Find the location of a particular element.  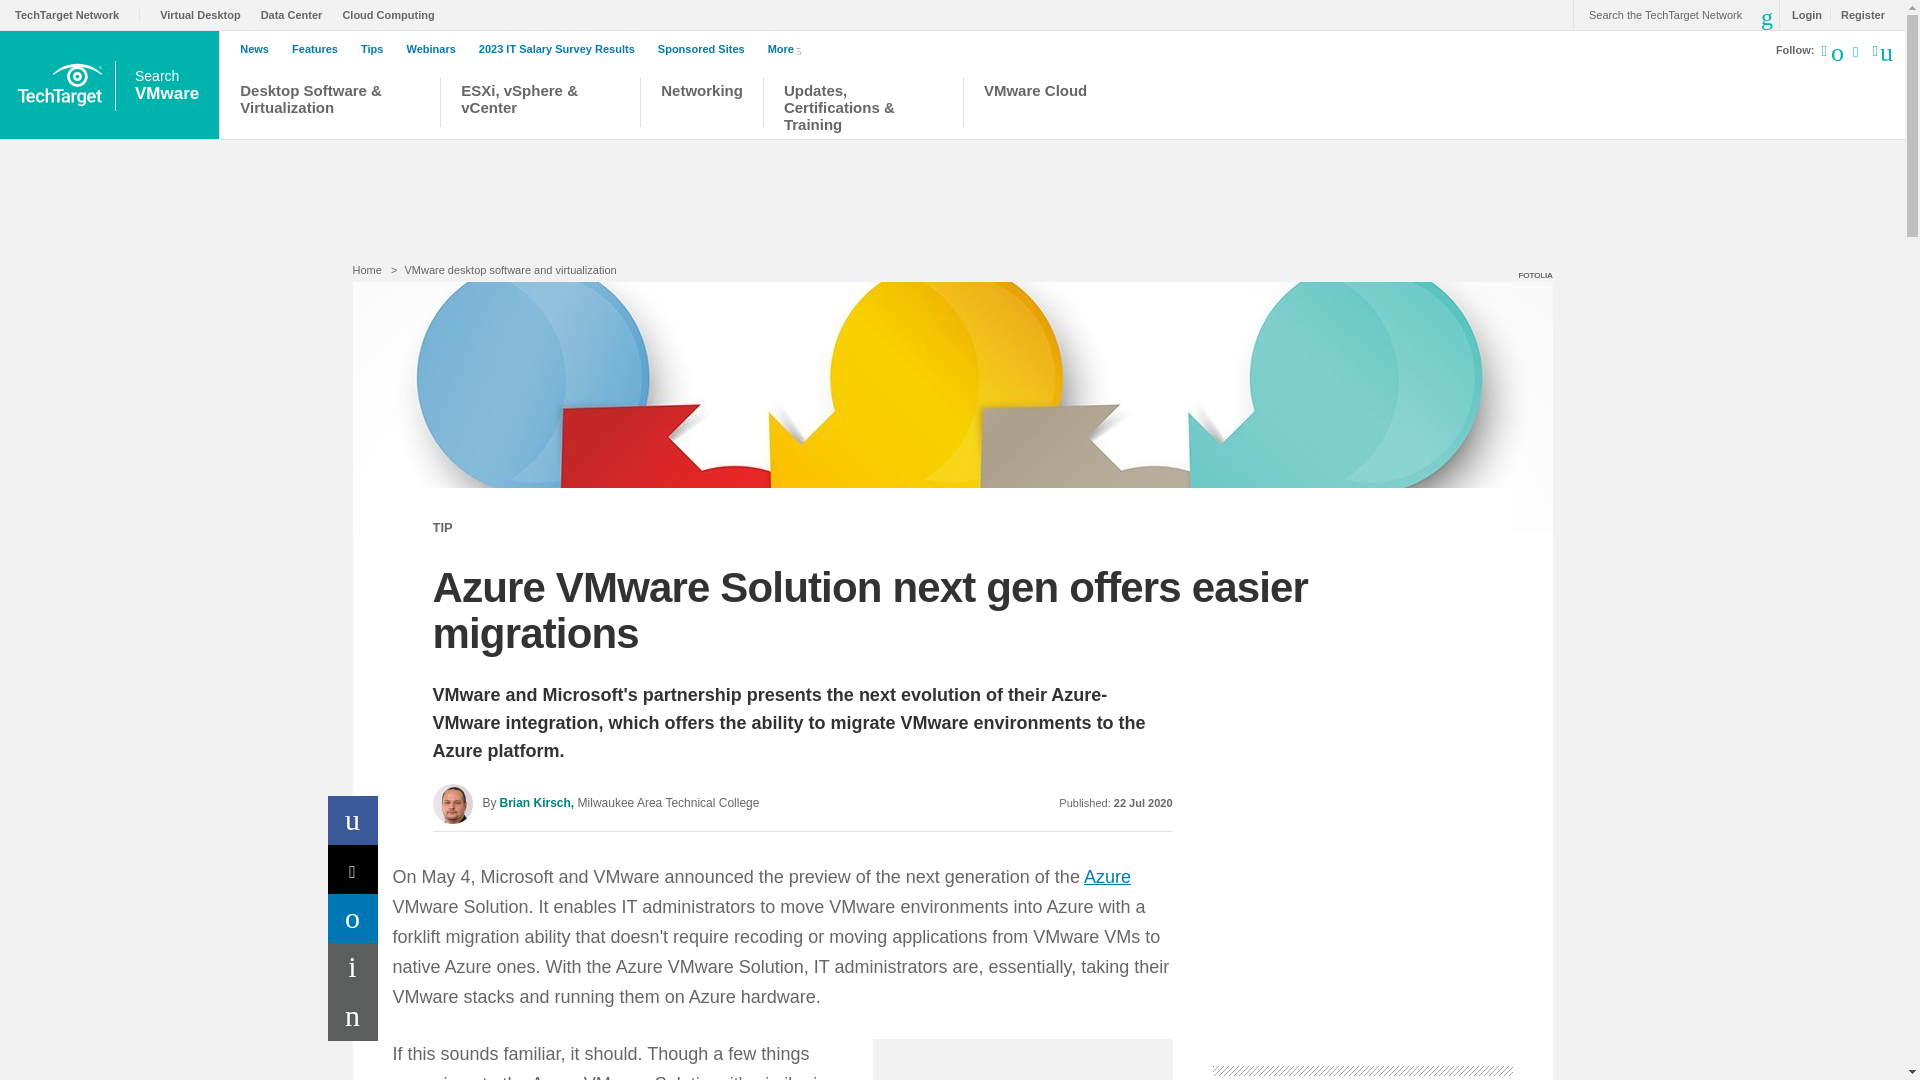

Print This Page is located at coordinates (353, 967).